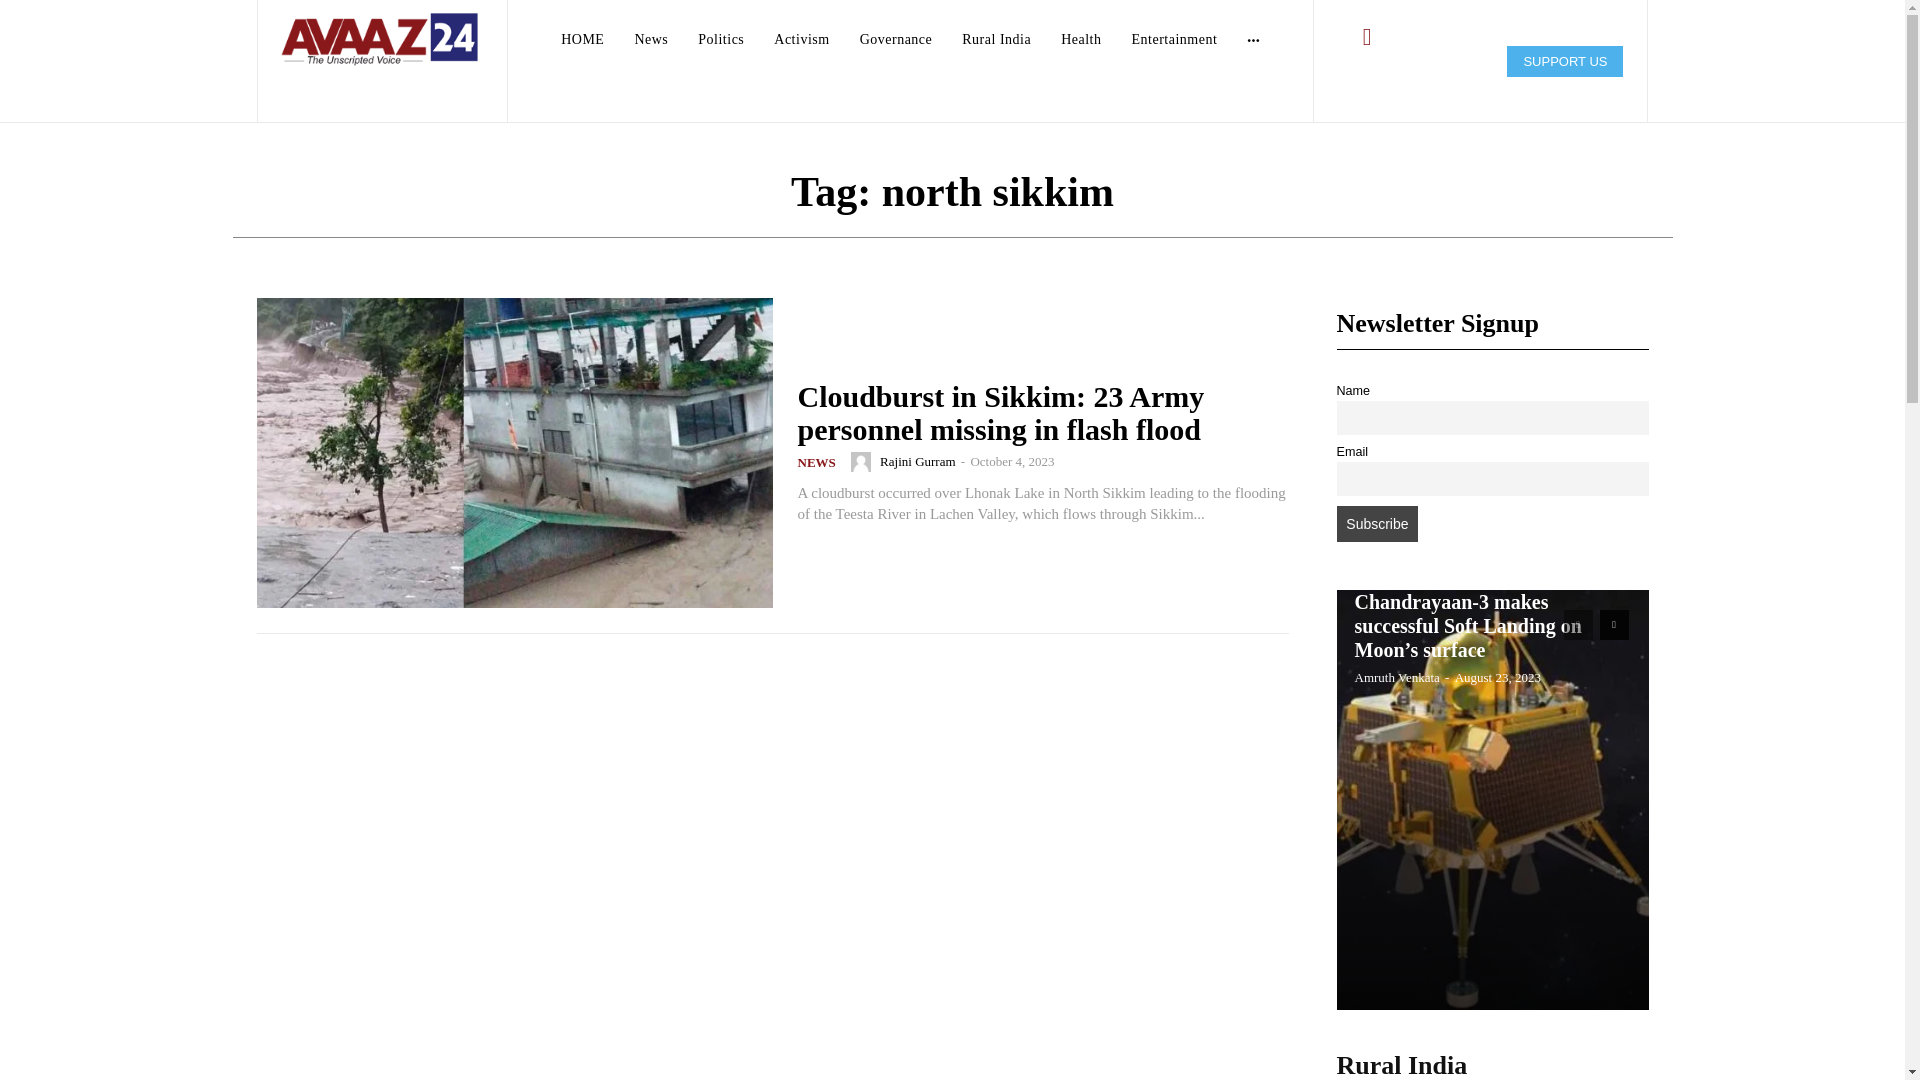 This screenshot has width=1920, height=1080. What do you see at coordinates (896, 40) in the screenshot?
I see `Governance` at bounding box center [896, 40].